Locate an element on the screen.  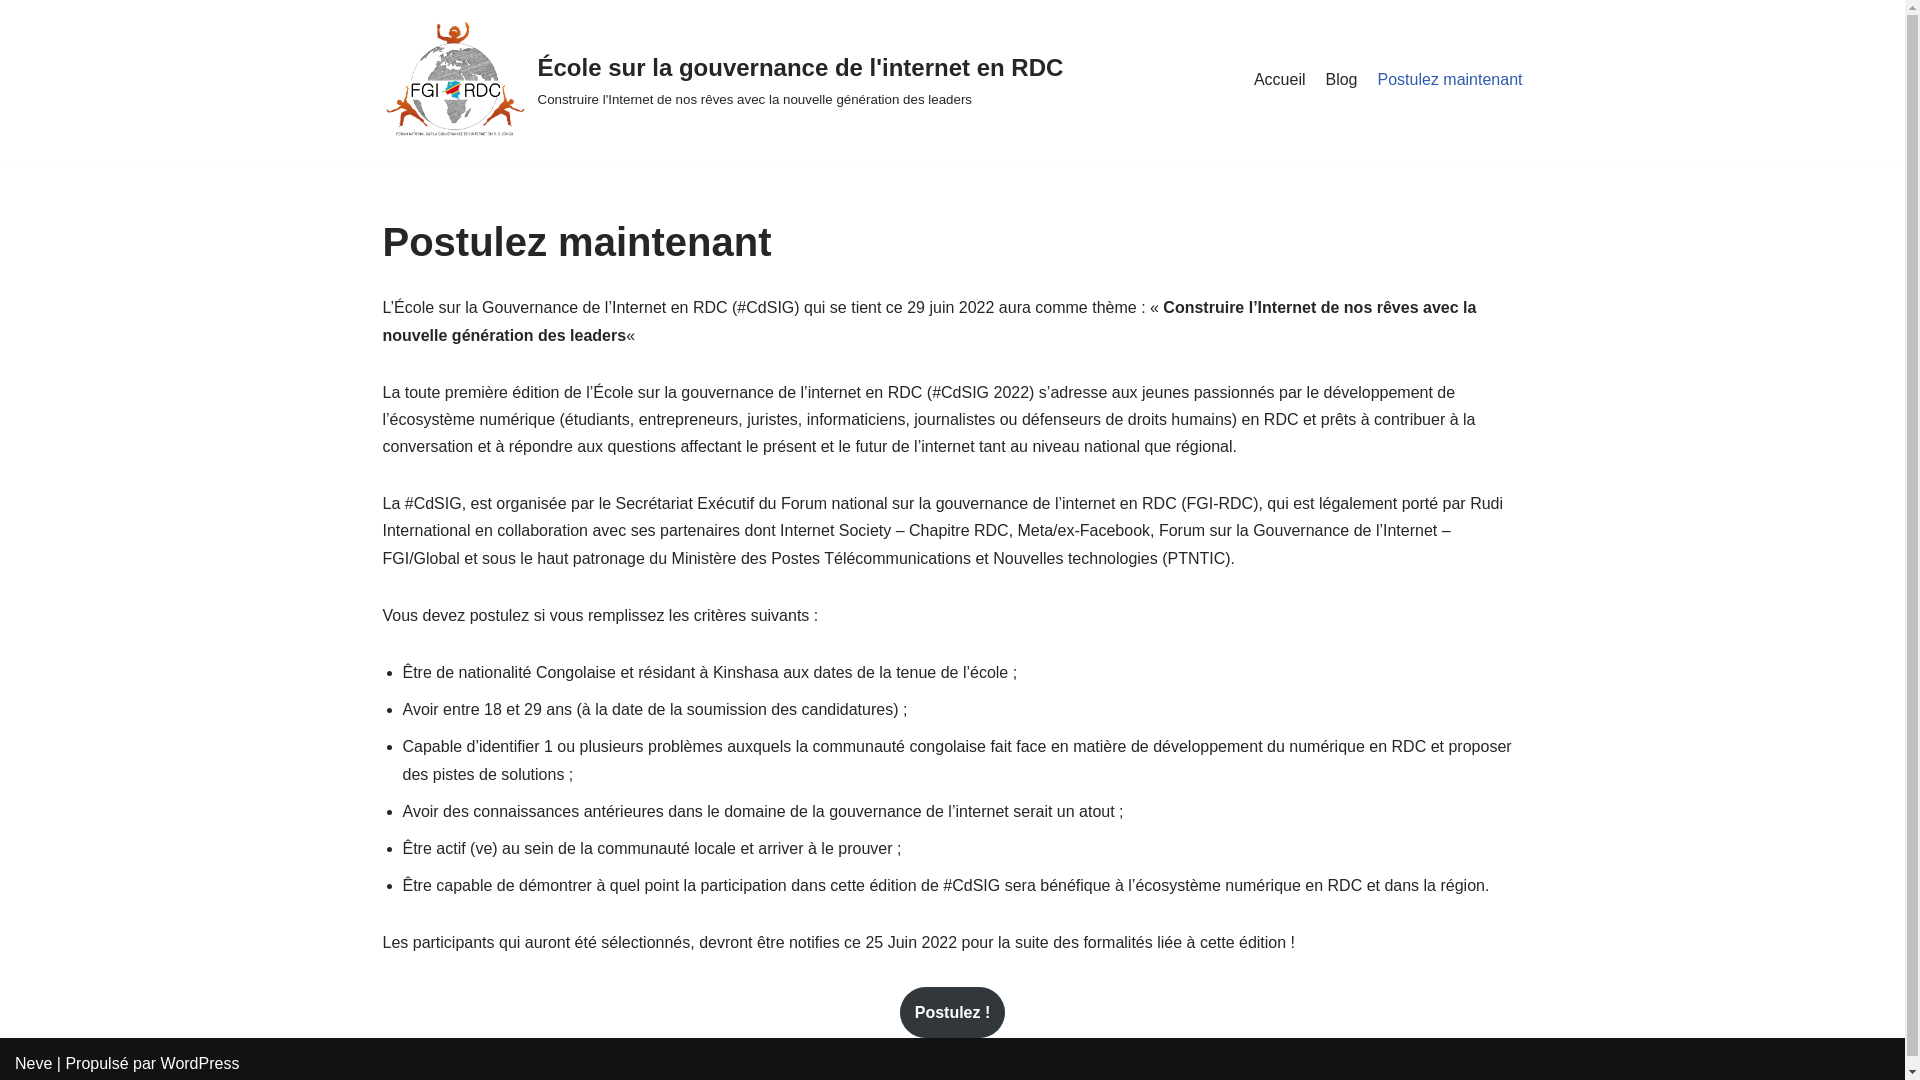
Accueil is located at coordinates (1280, 80).